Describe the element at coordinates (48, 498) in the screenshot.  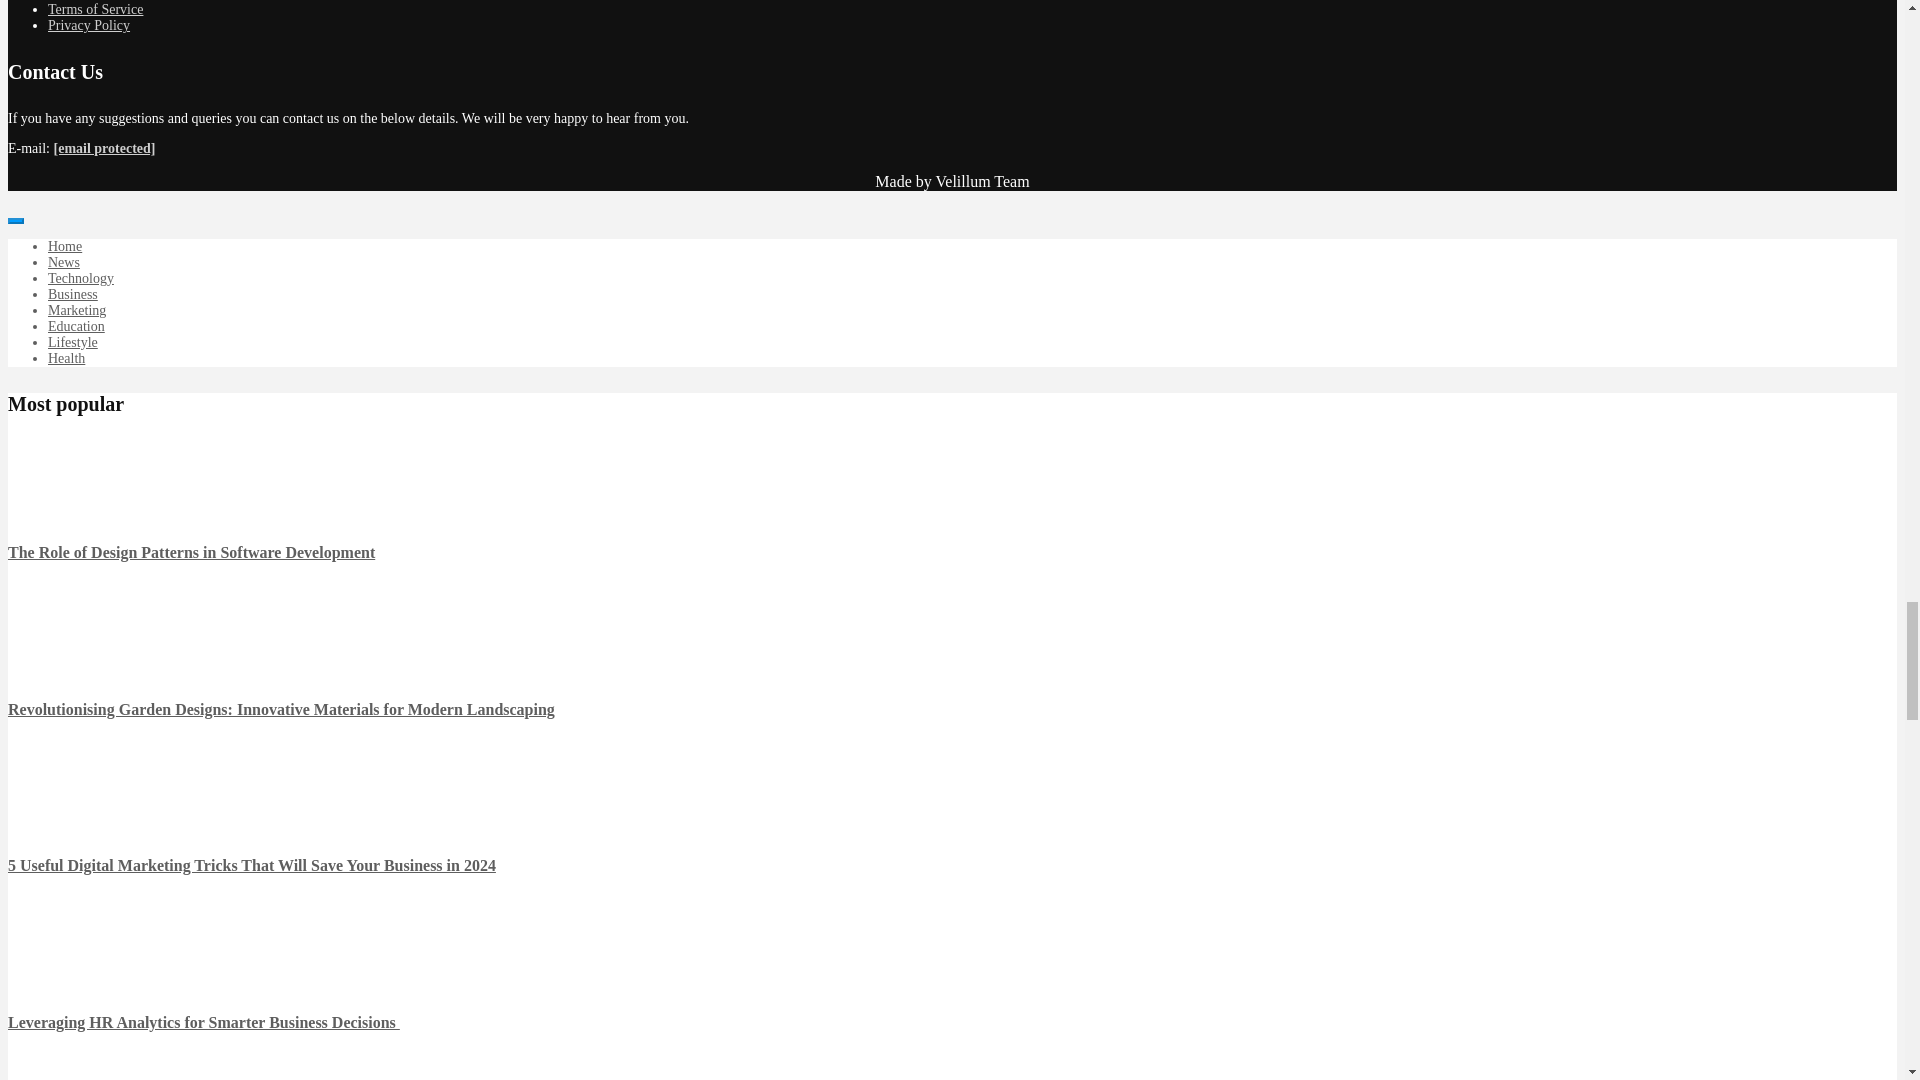
I see `The Role of Design Patterns in Software Development` at that location.